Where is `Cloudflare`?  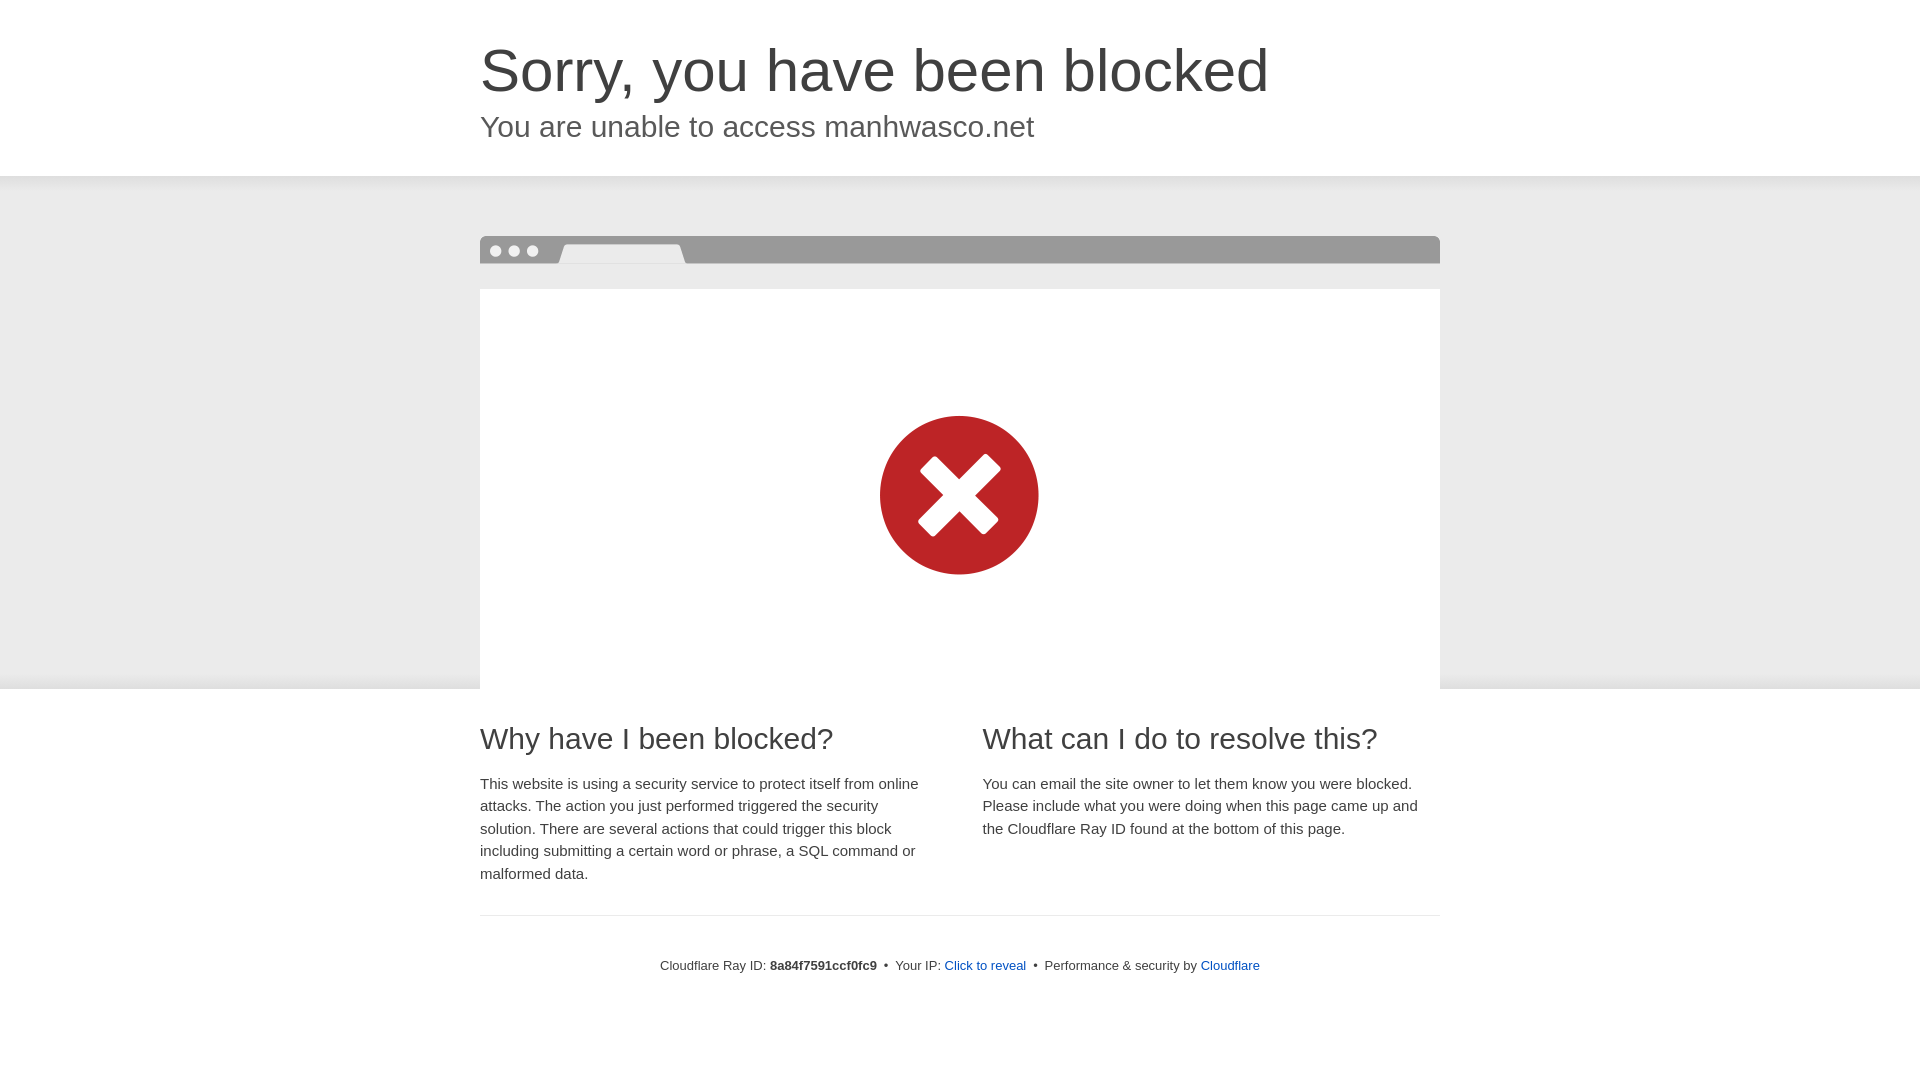
Cloudflare is located at coordinates (1230, 965).